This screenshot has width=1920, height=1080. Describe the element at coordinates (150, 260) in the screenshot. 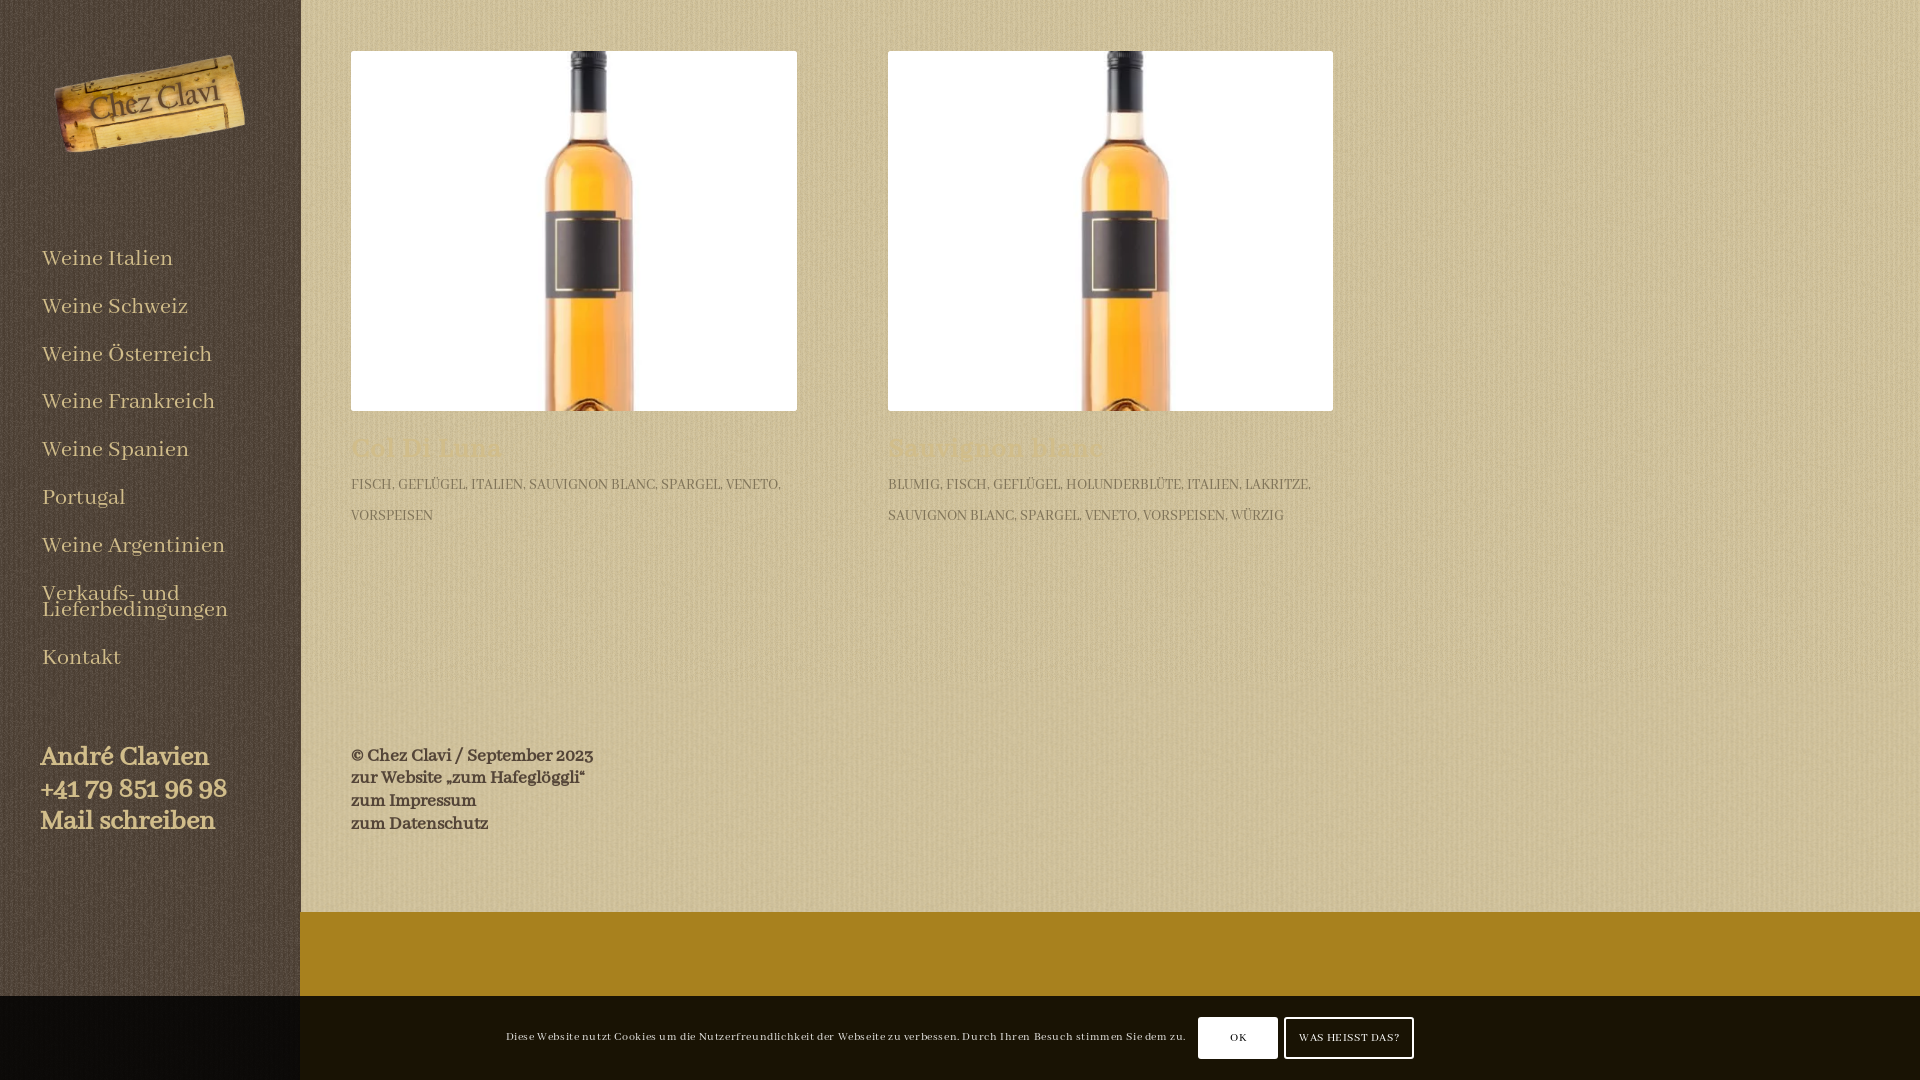

I see `Weine Italien` at that location.